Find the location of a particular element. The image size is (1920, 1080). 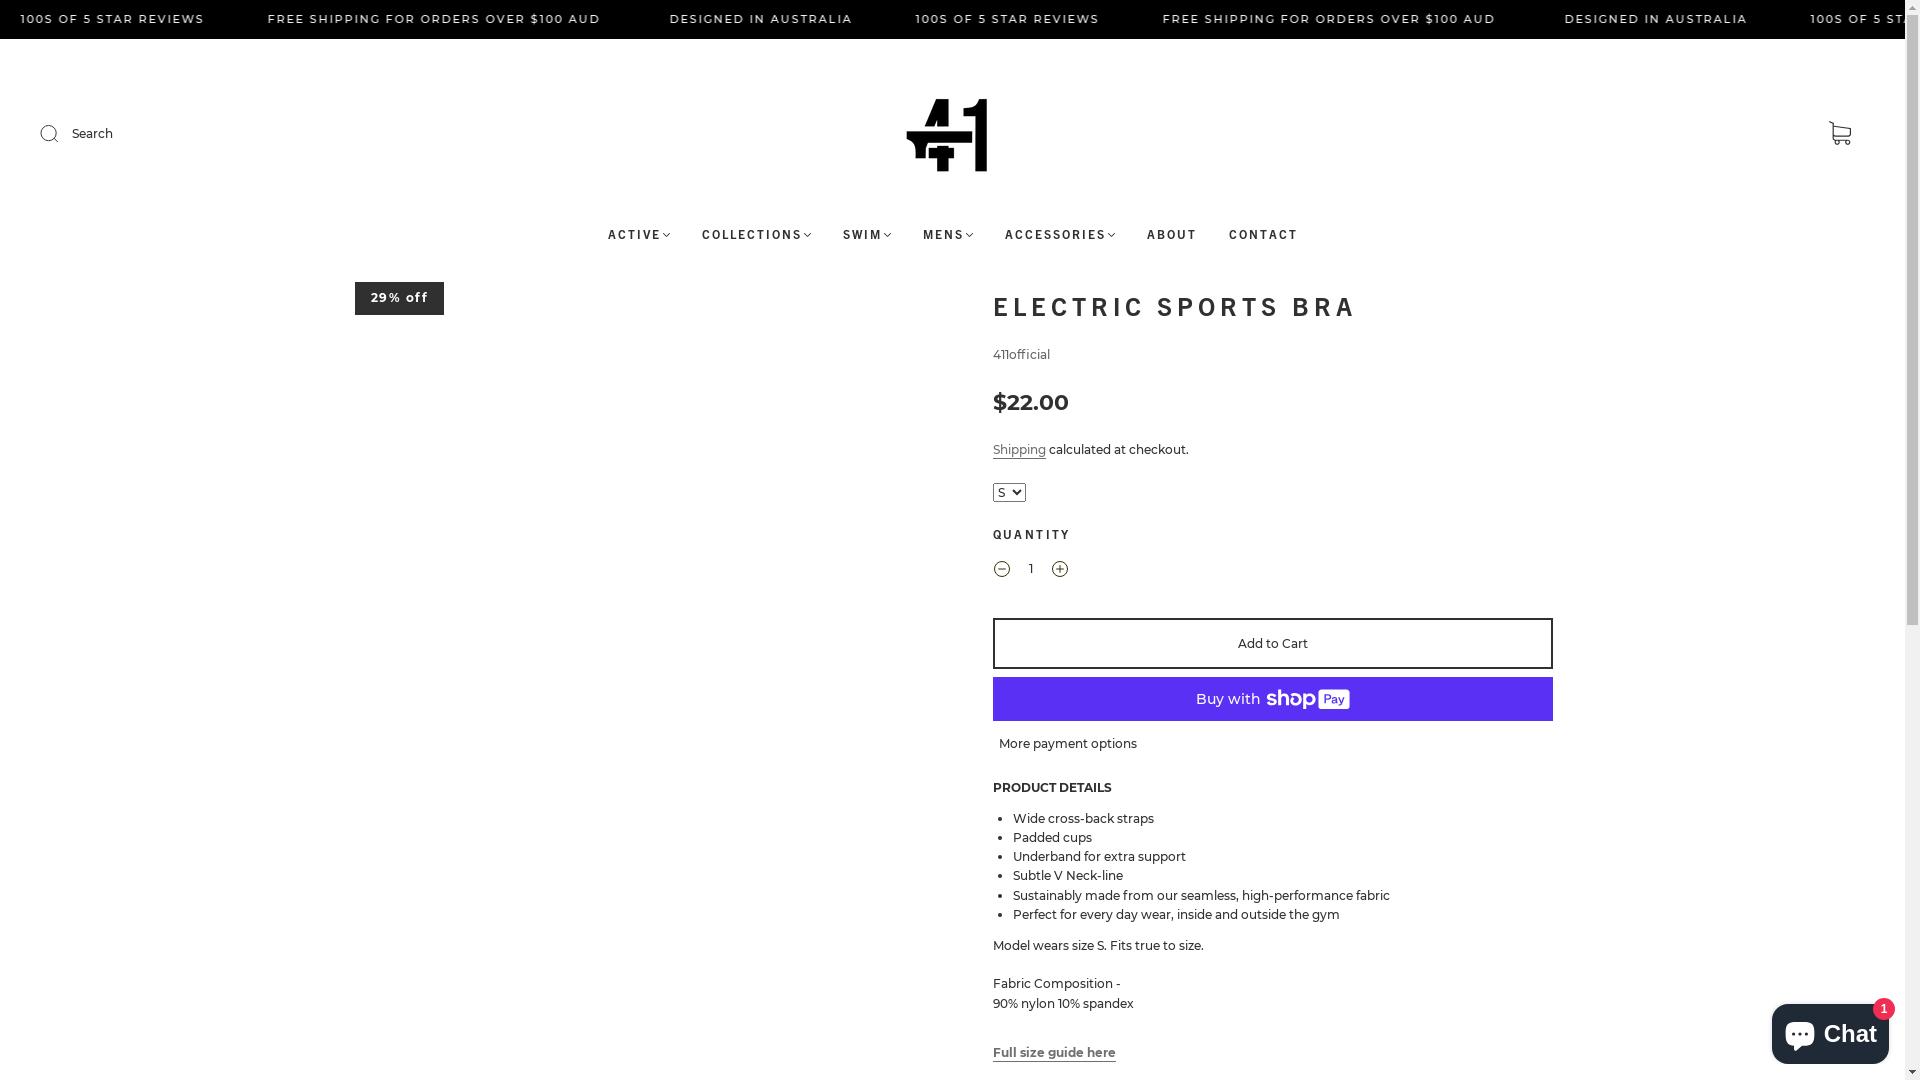

Full size guide here is located at coordinates (1054, 1054).